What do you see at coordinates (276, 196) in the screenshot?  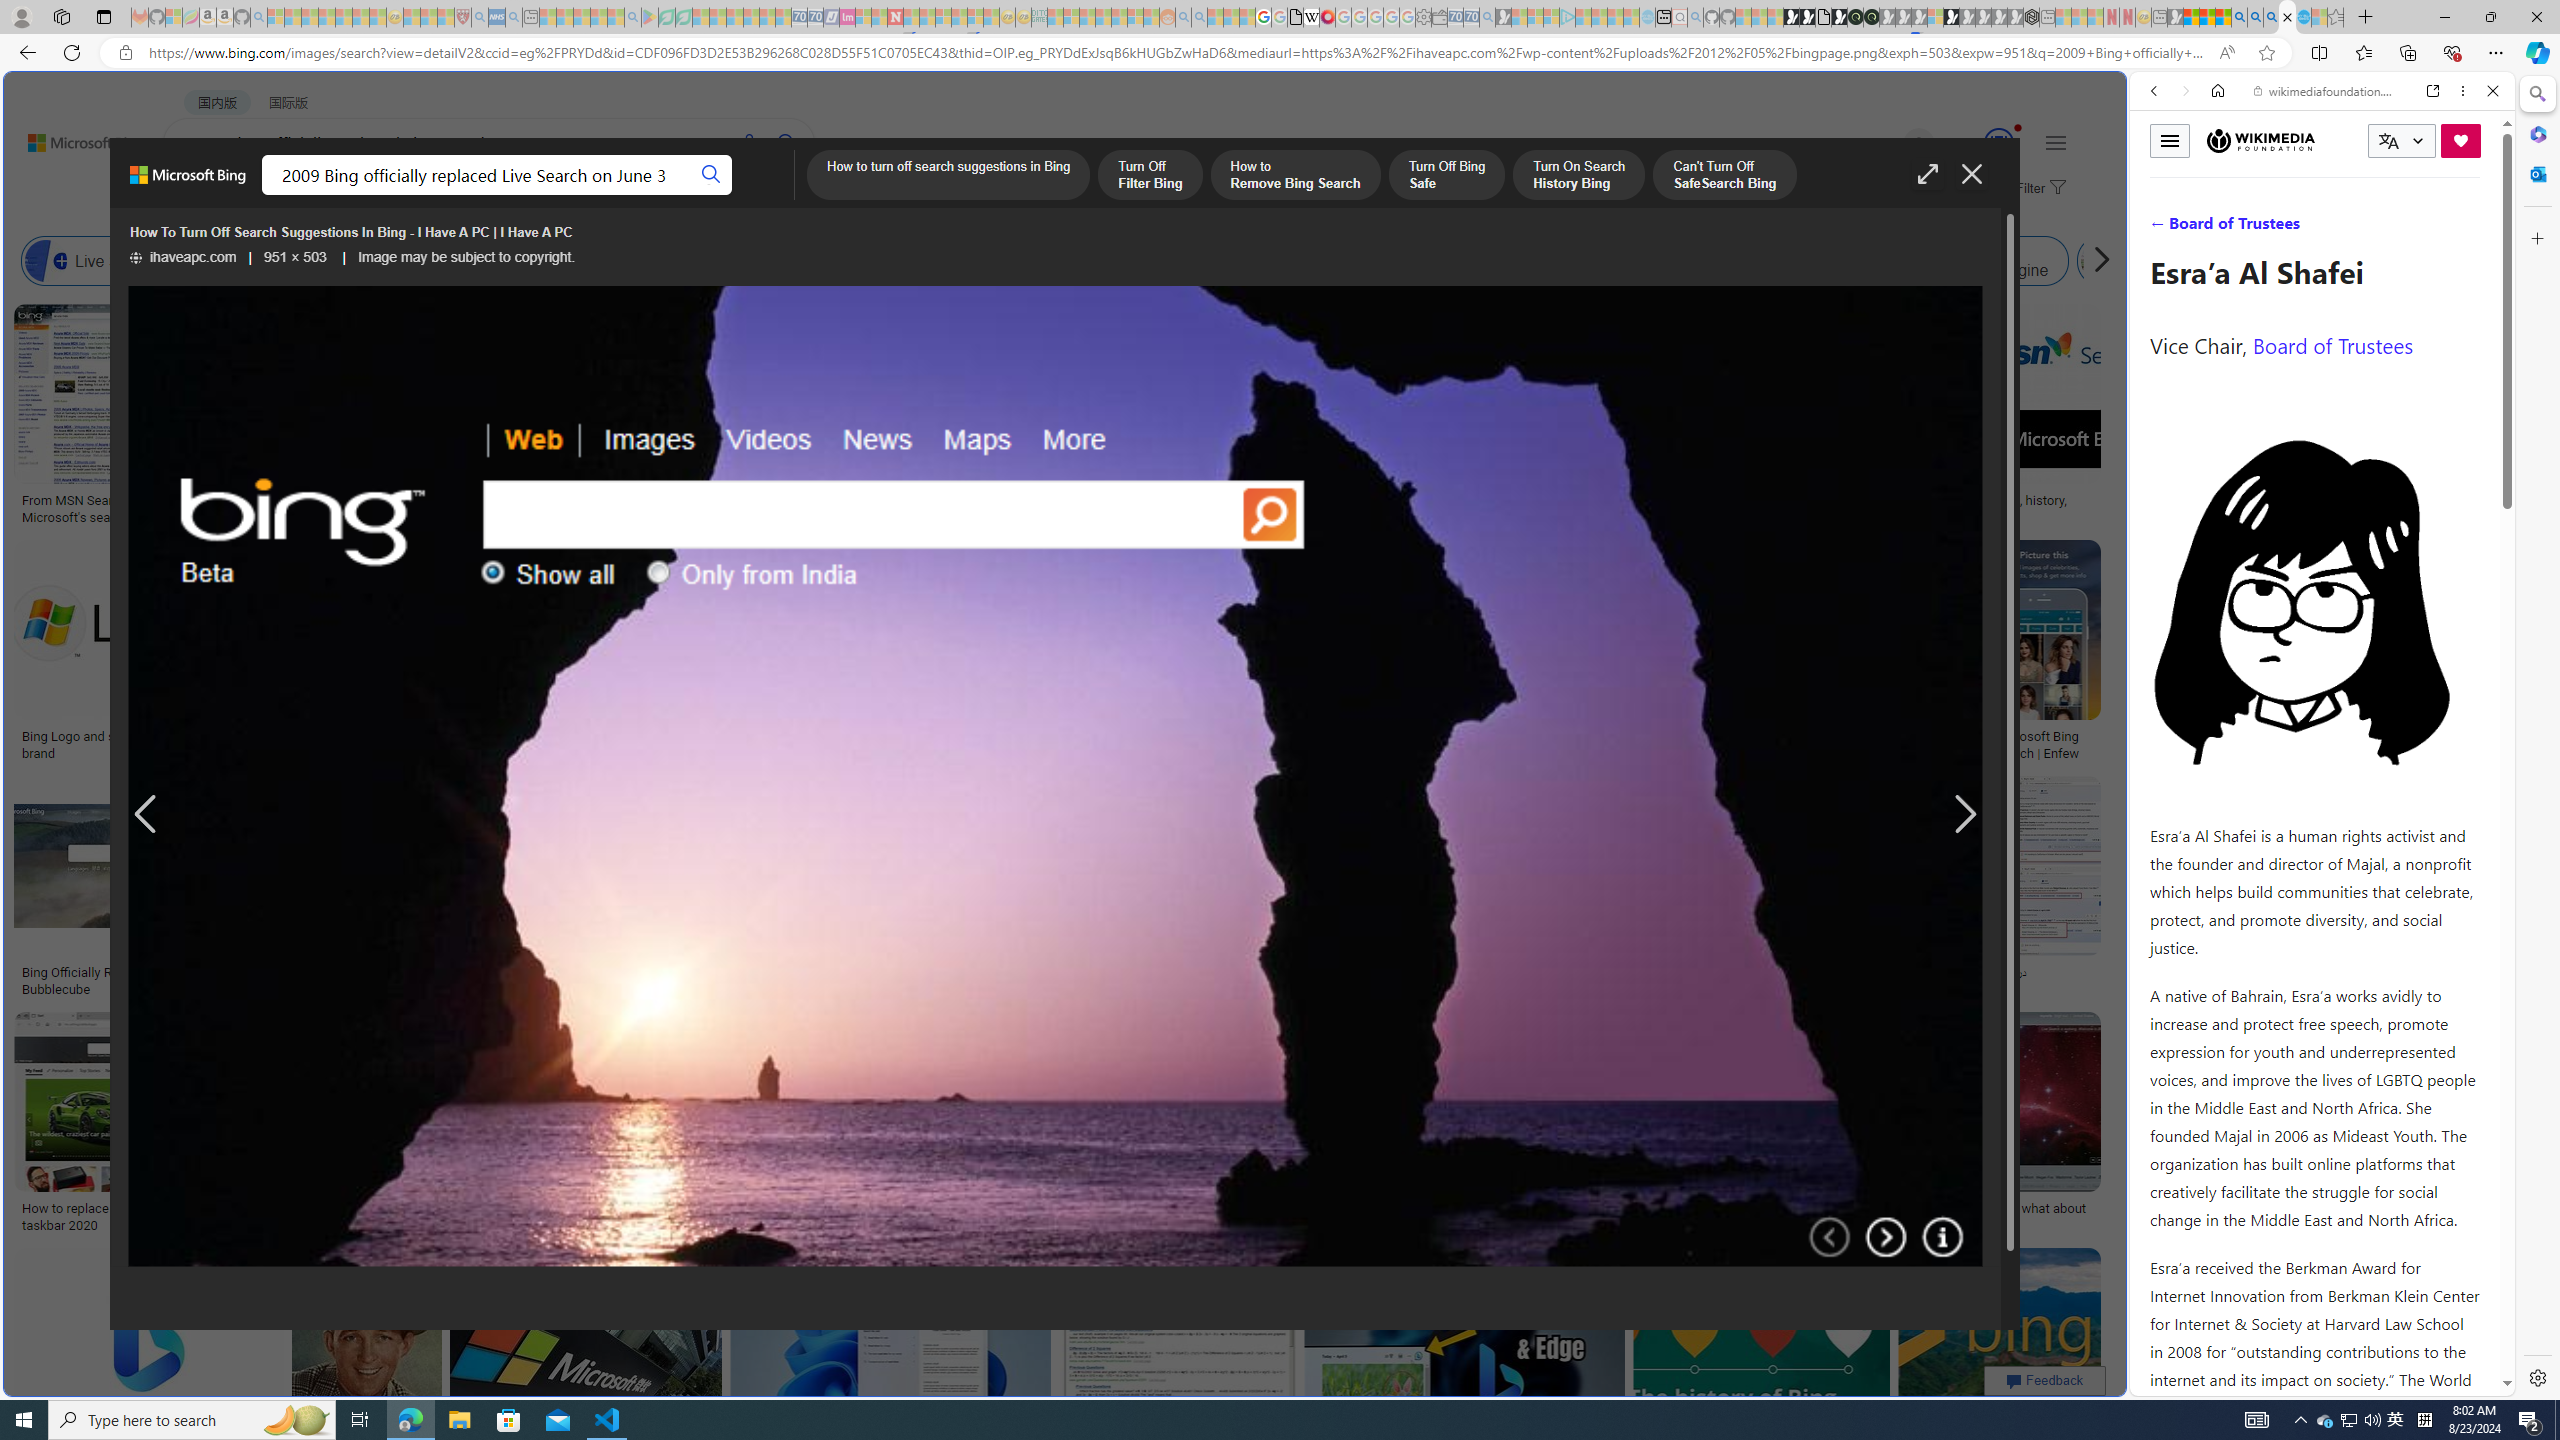 I see `MY BING` at bounding box center [276, 196].